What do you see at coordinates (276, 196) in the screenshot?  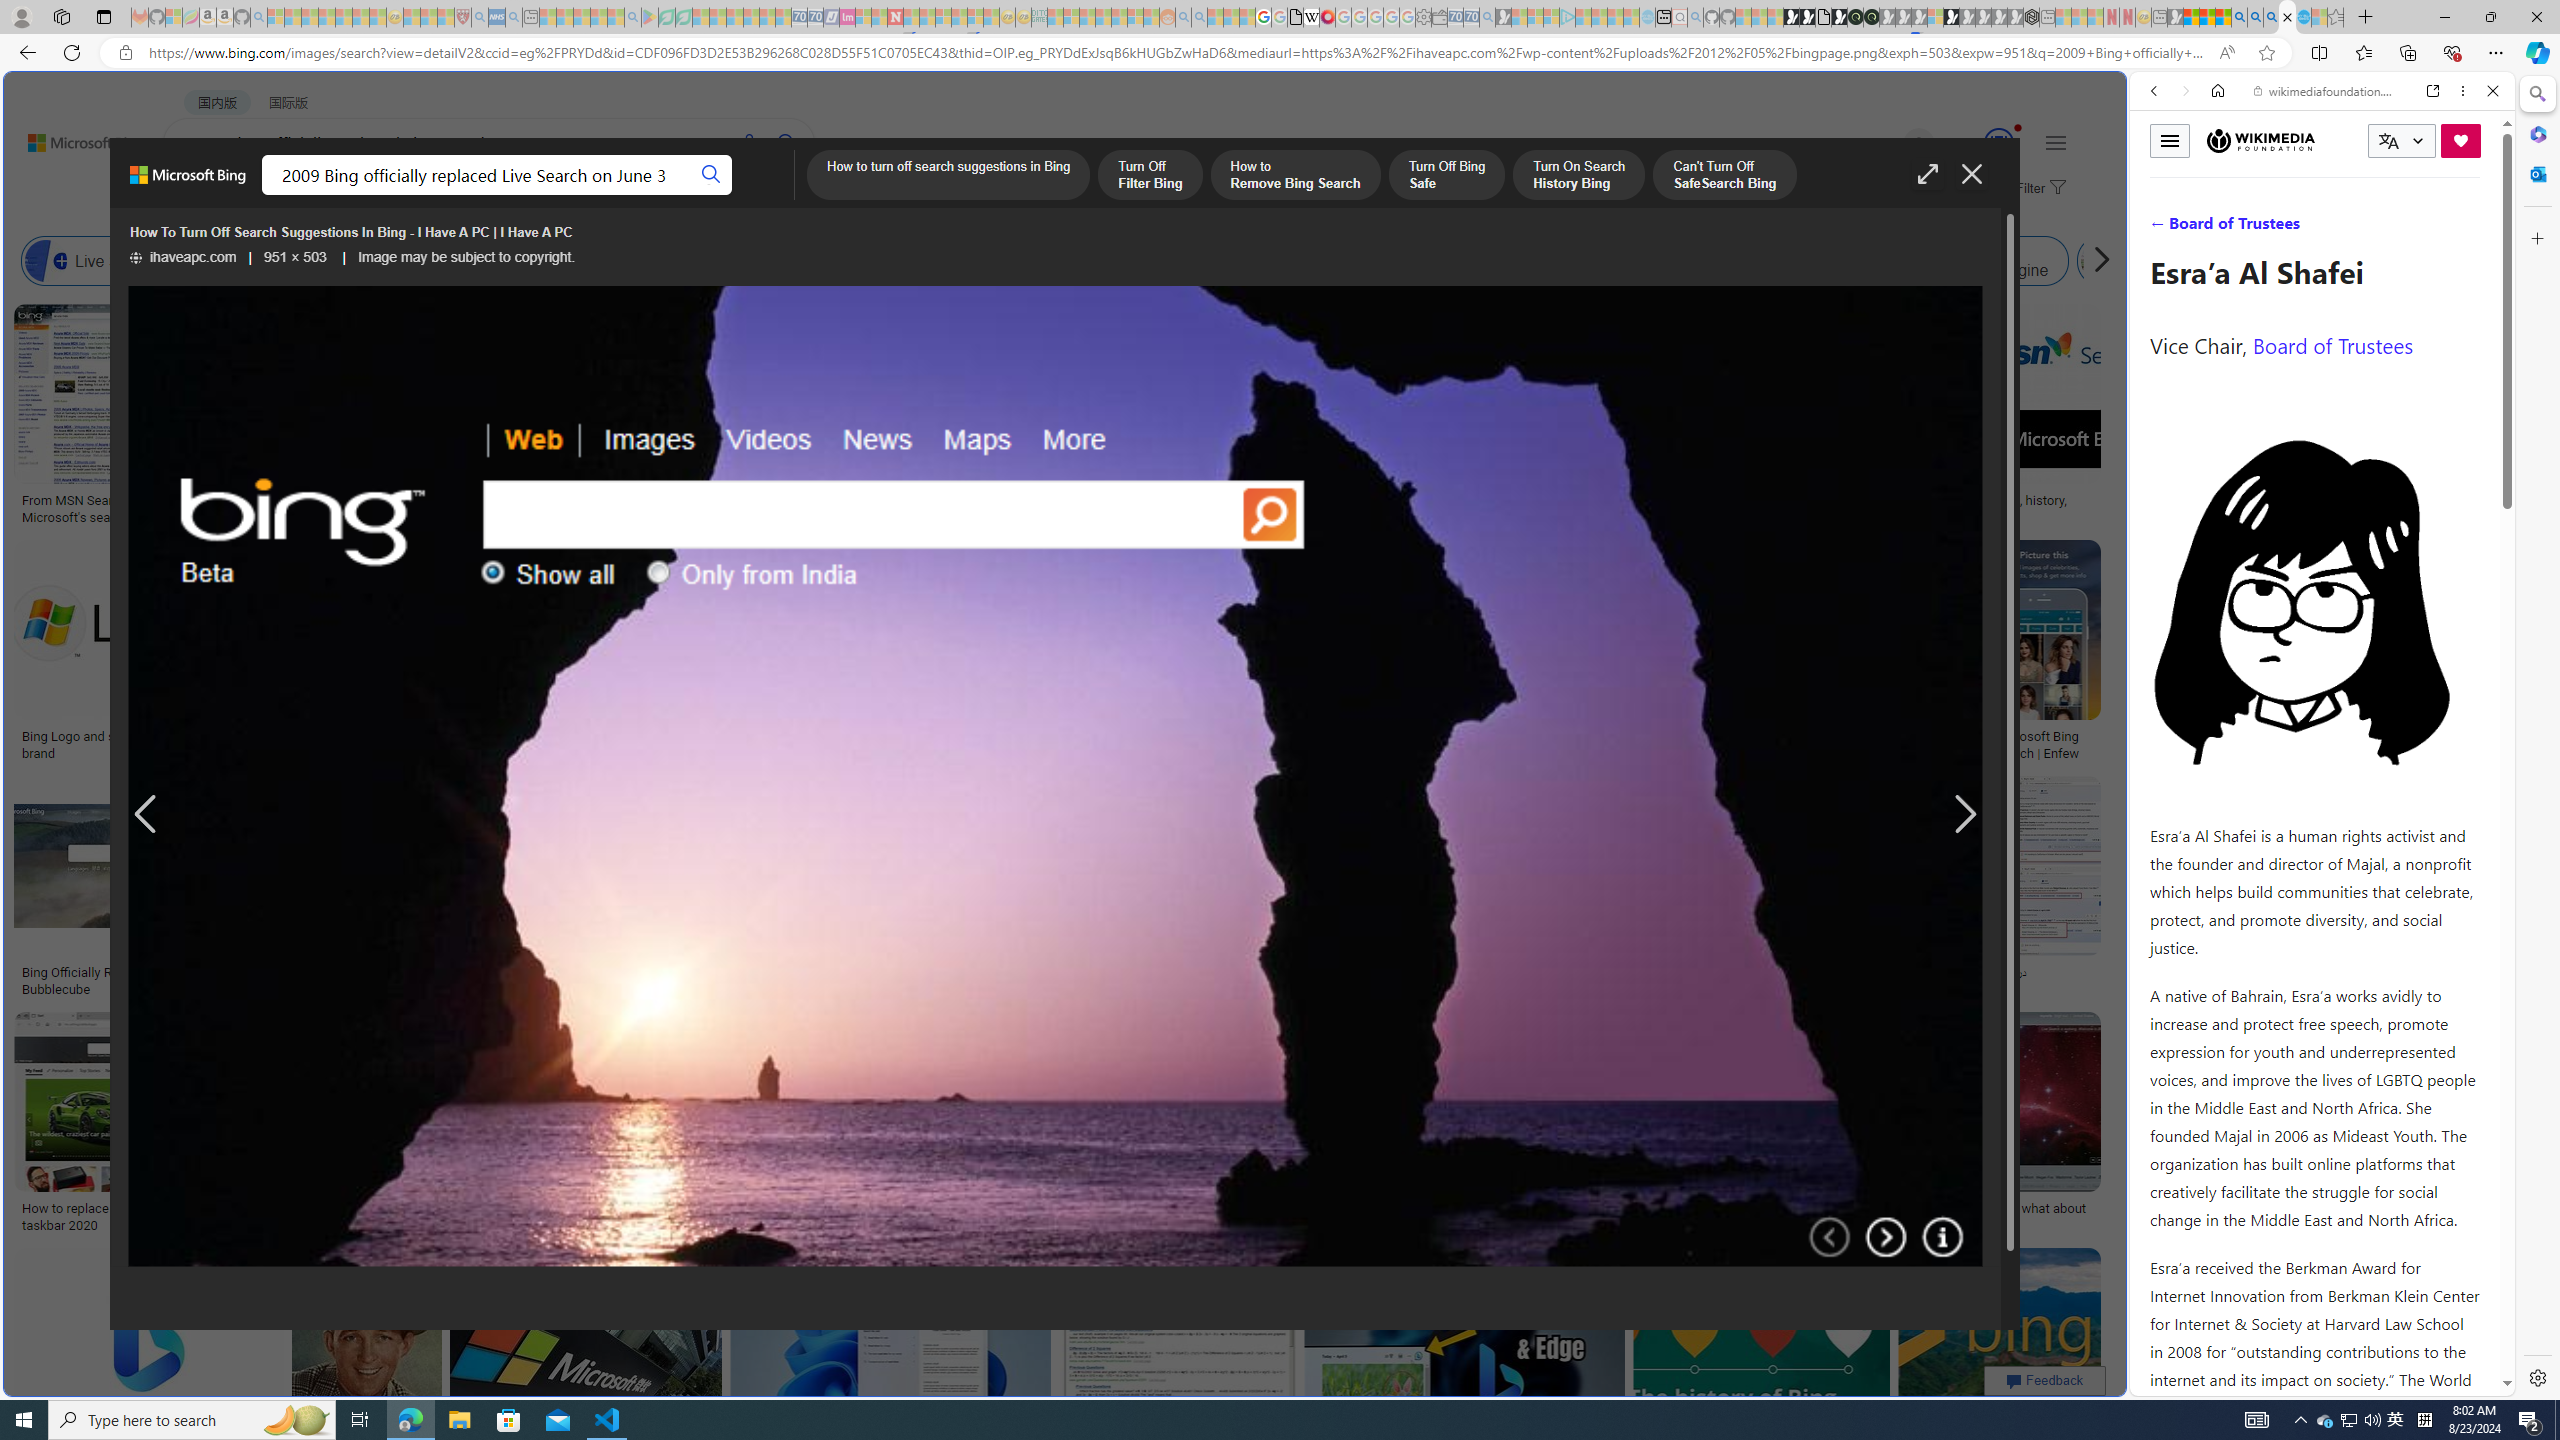 I see `MY BING` at bounding box center [276, 196].